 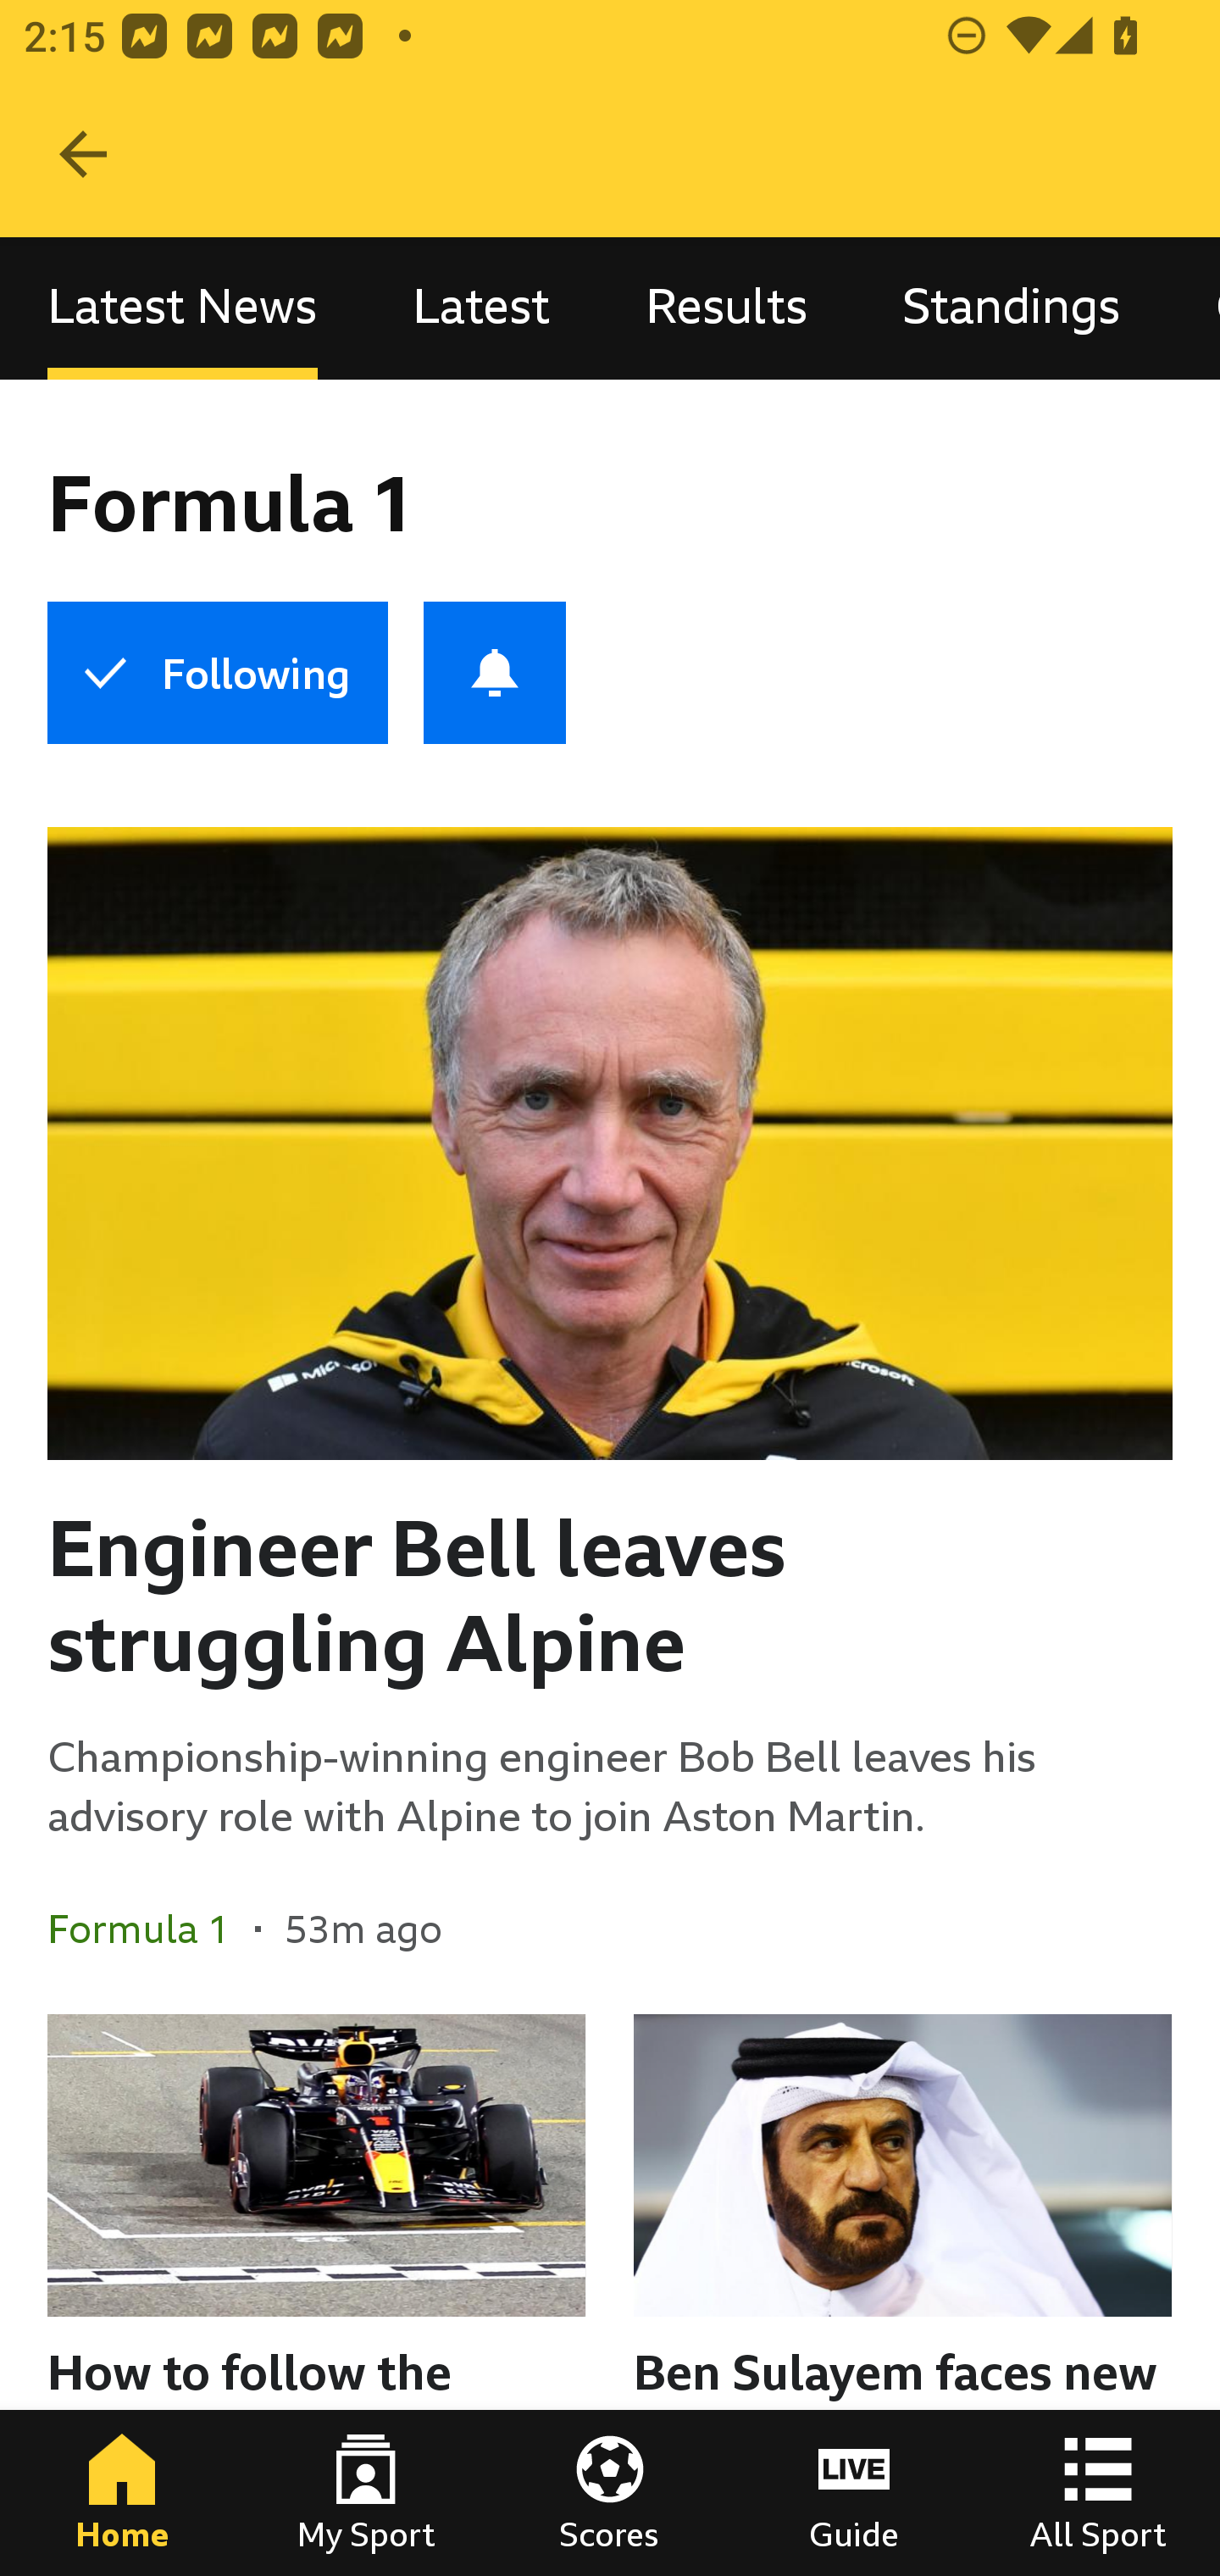 I want to click on Push notifications for Formula 1, so click(x=495, y=673).